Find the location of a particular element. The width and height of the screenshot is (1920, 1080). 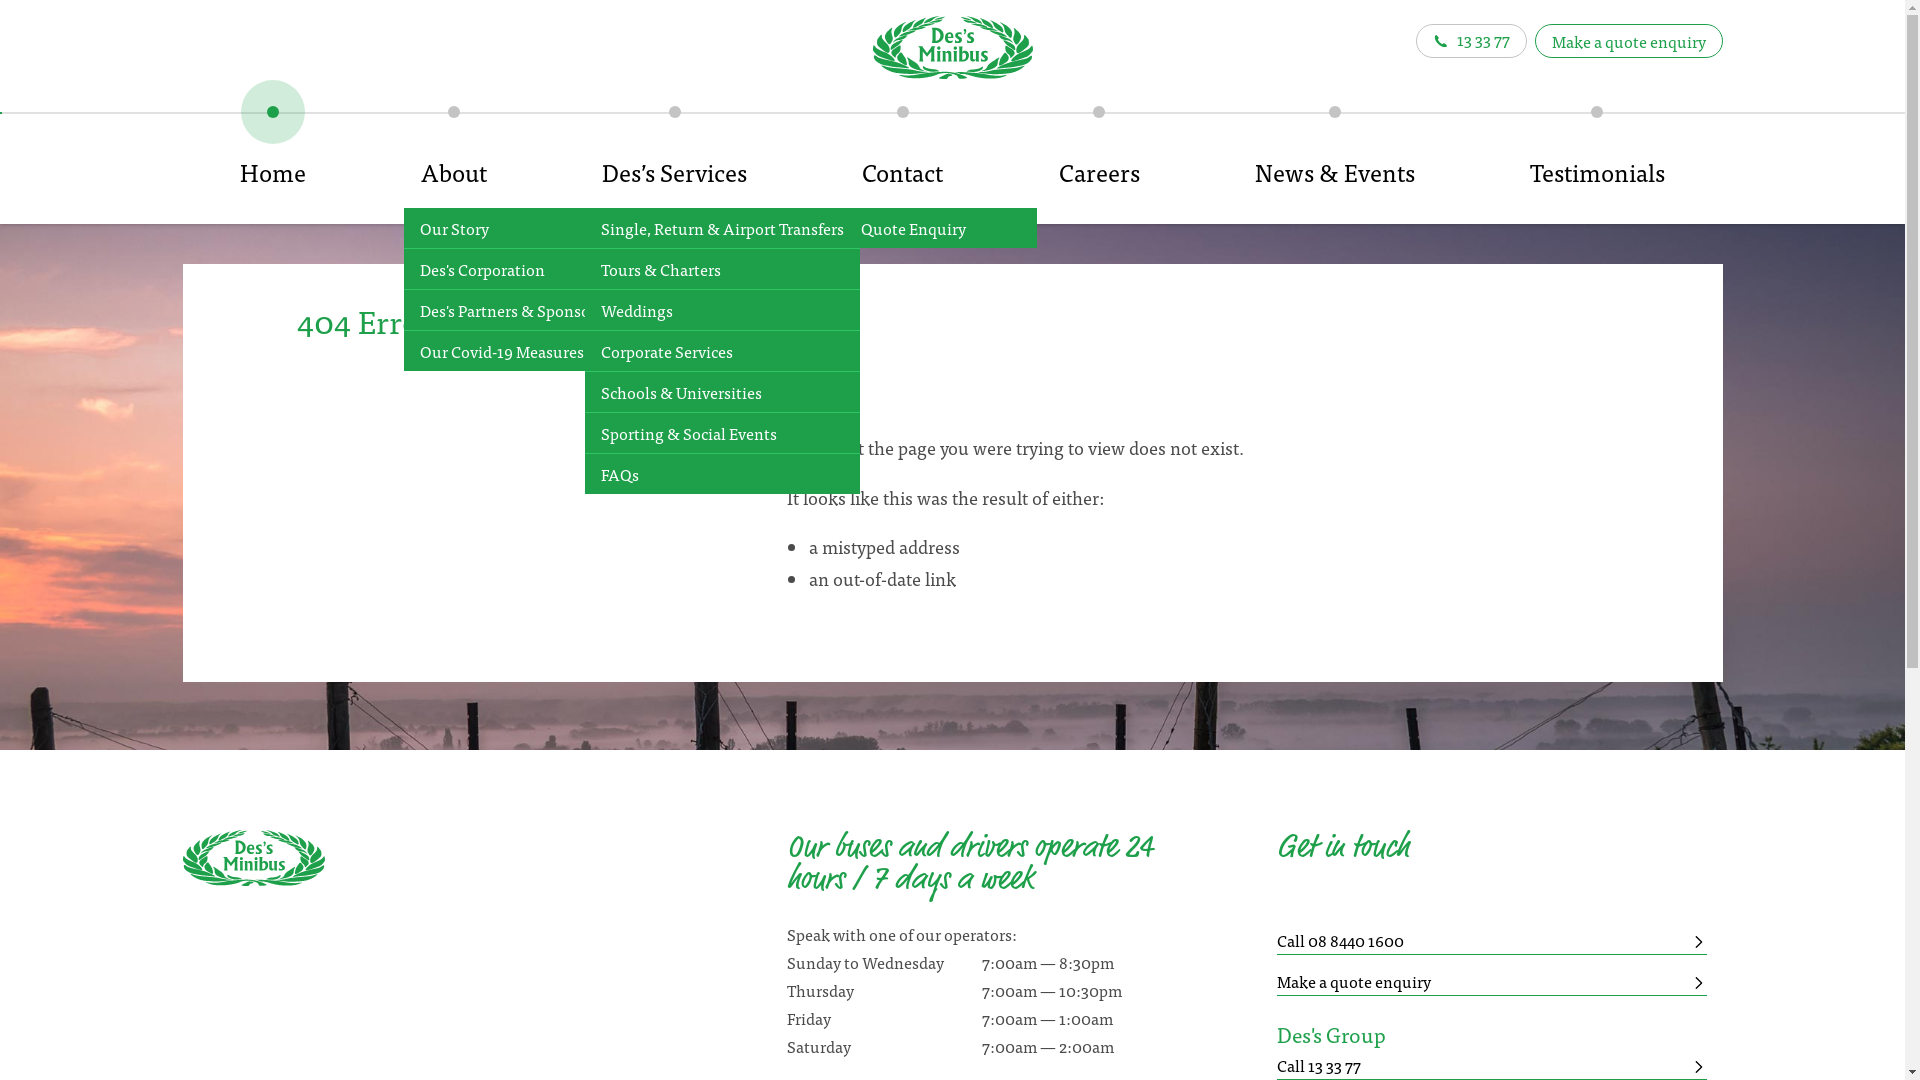

News & Events is located at coordinates (1334, 160).